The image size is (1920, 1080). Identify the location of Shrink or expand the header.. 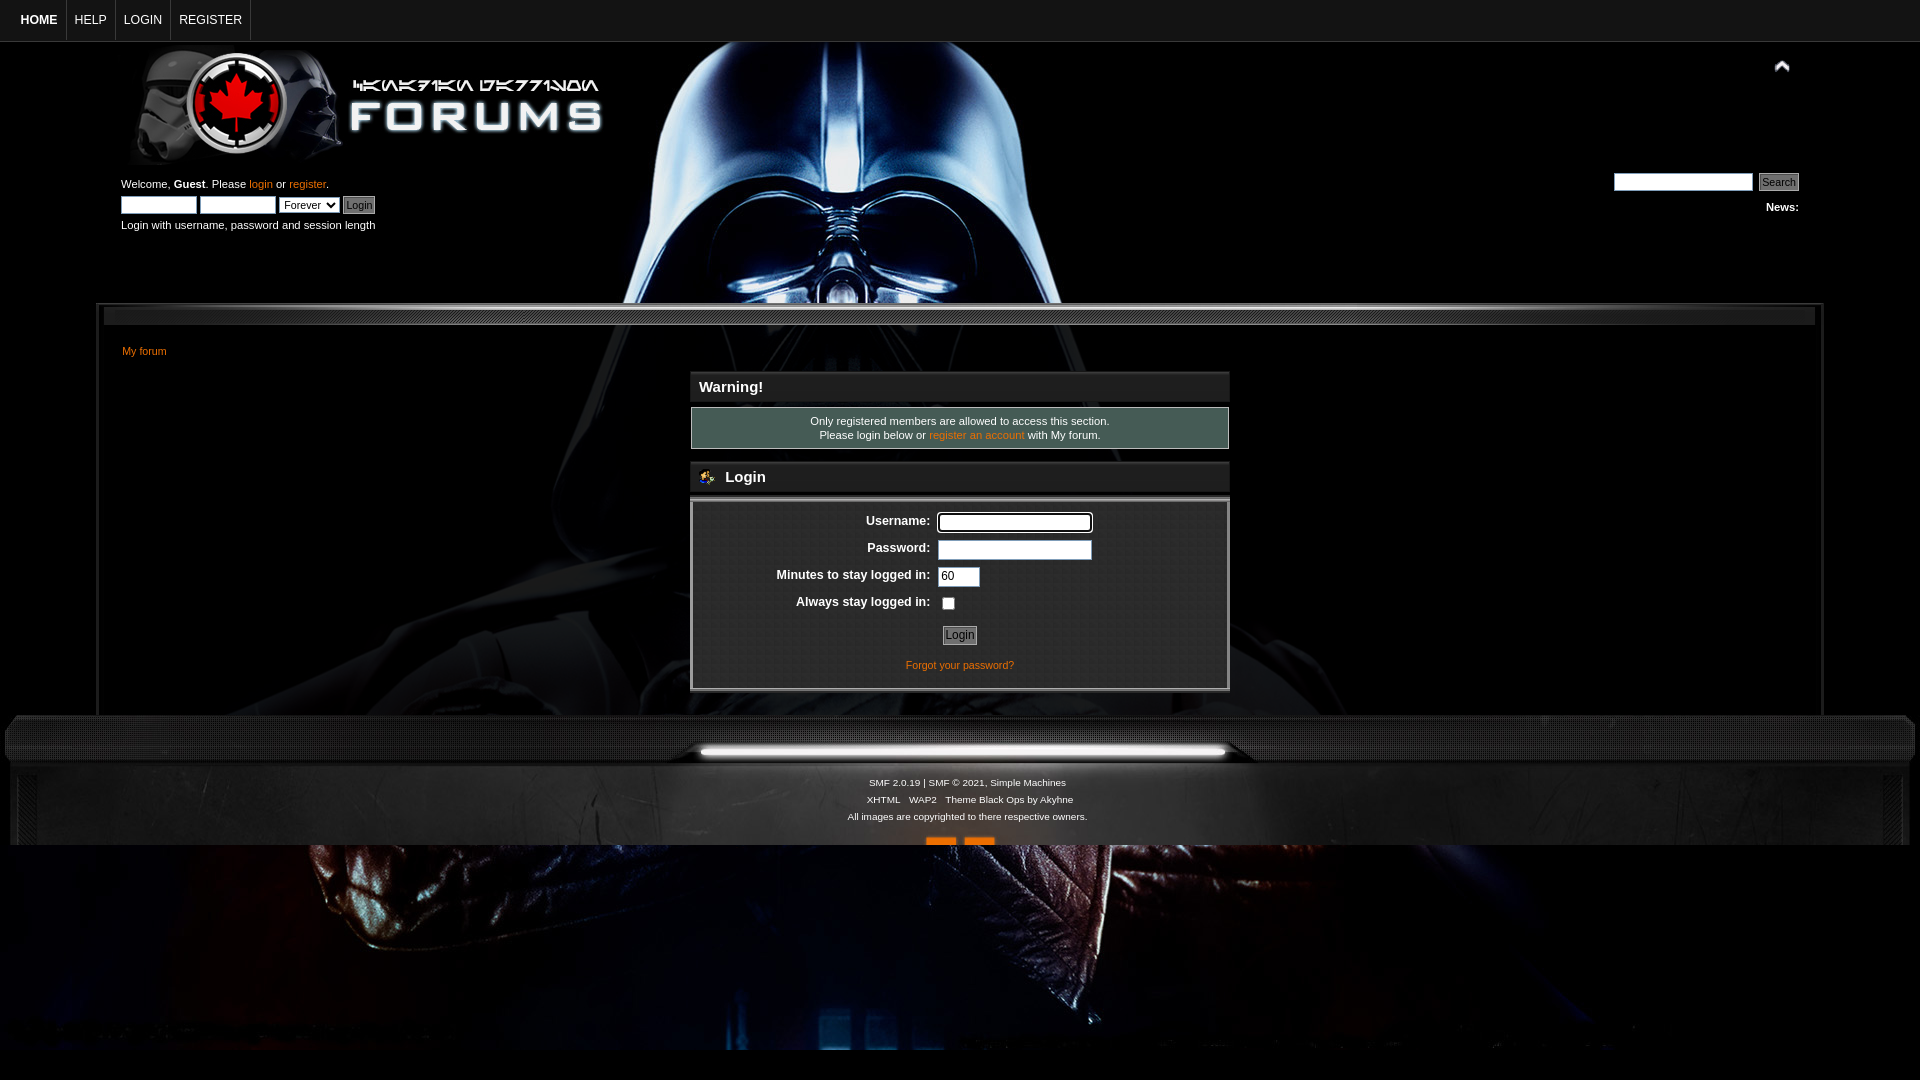
(1782, 67).